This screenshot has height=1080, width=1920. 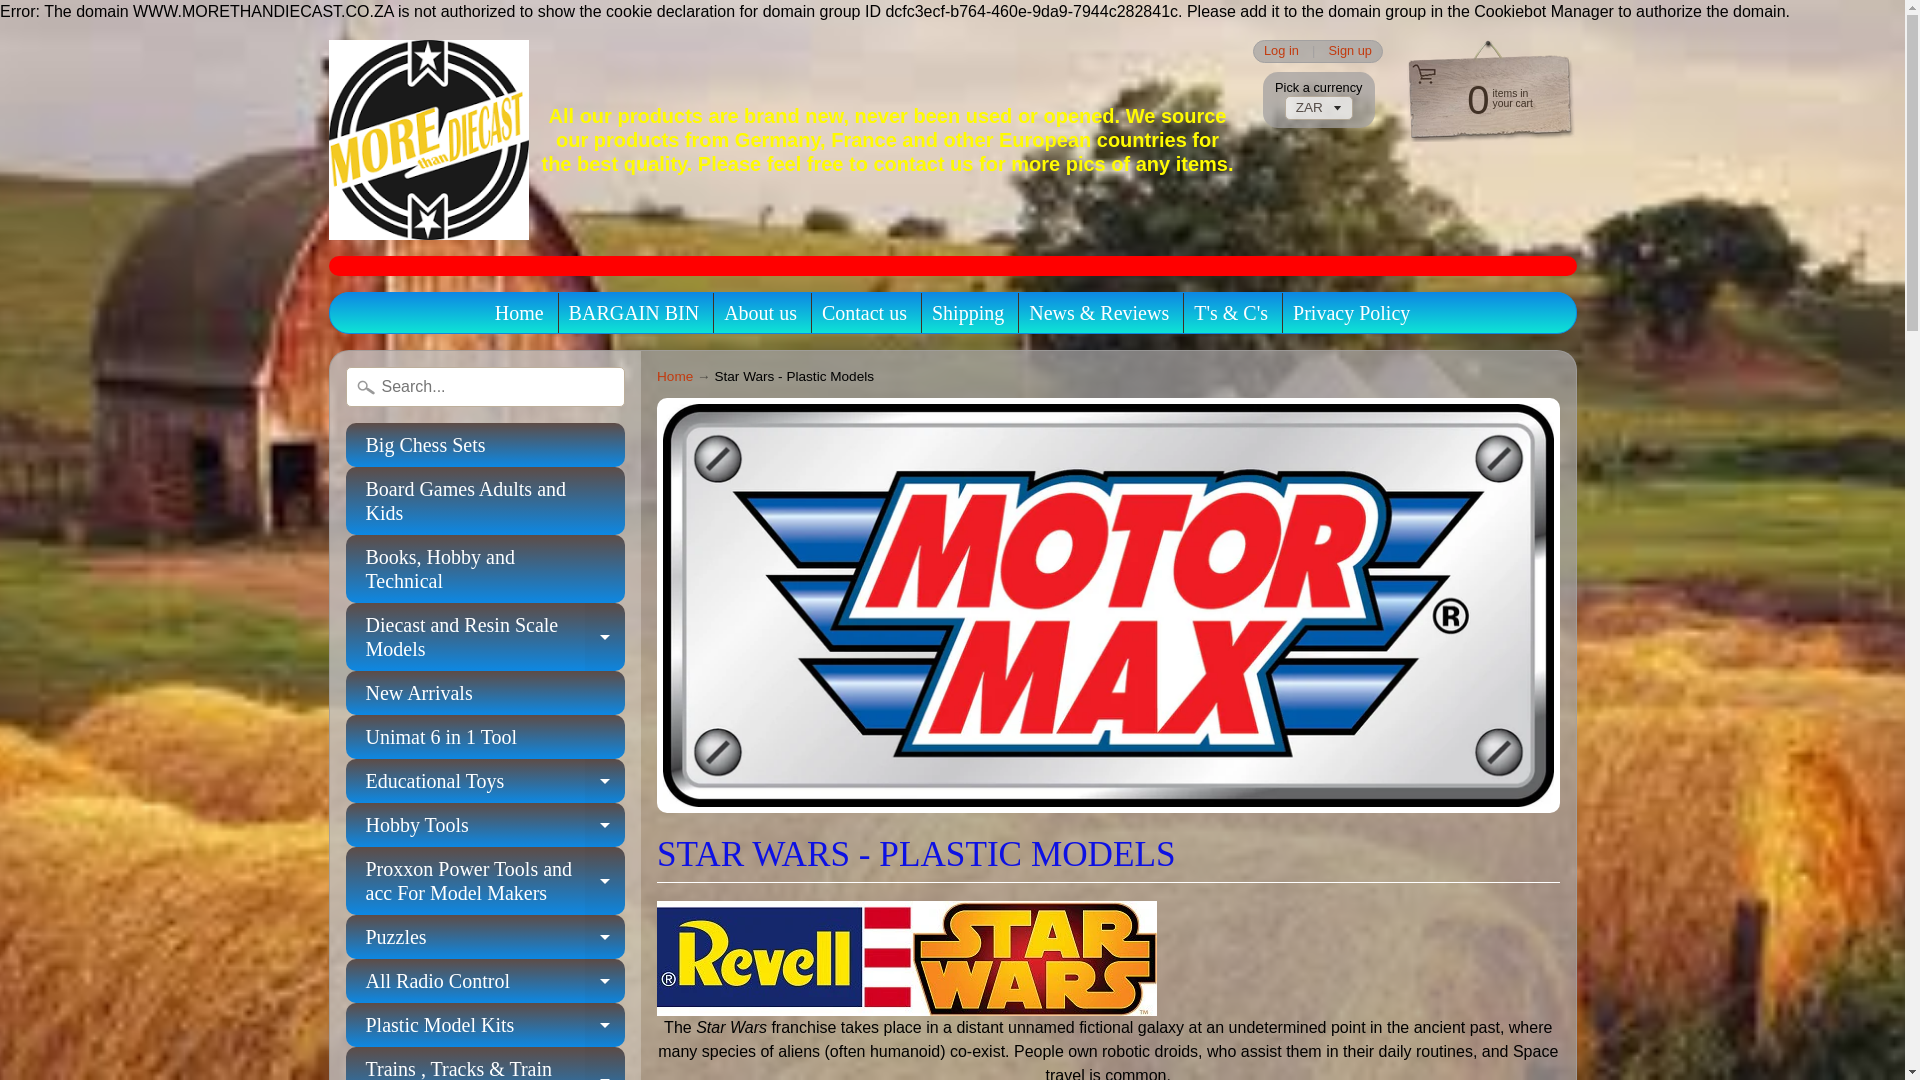 What do you see at coordinates (428, 139) in the screenshot?
I see `Morethandiecast.co.za` at bounding box center [428, 139].